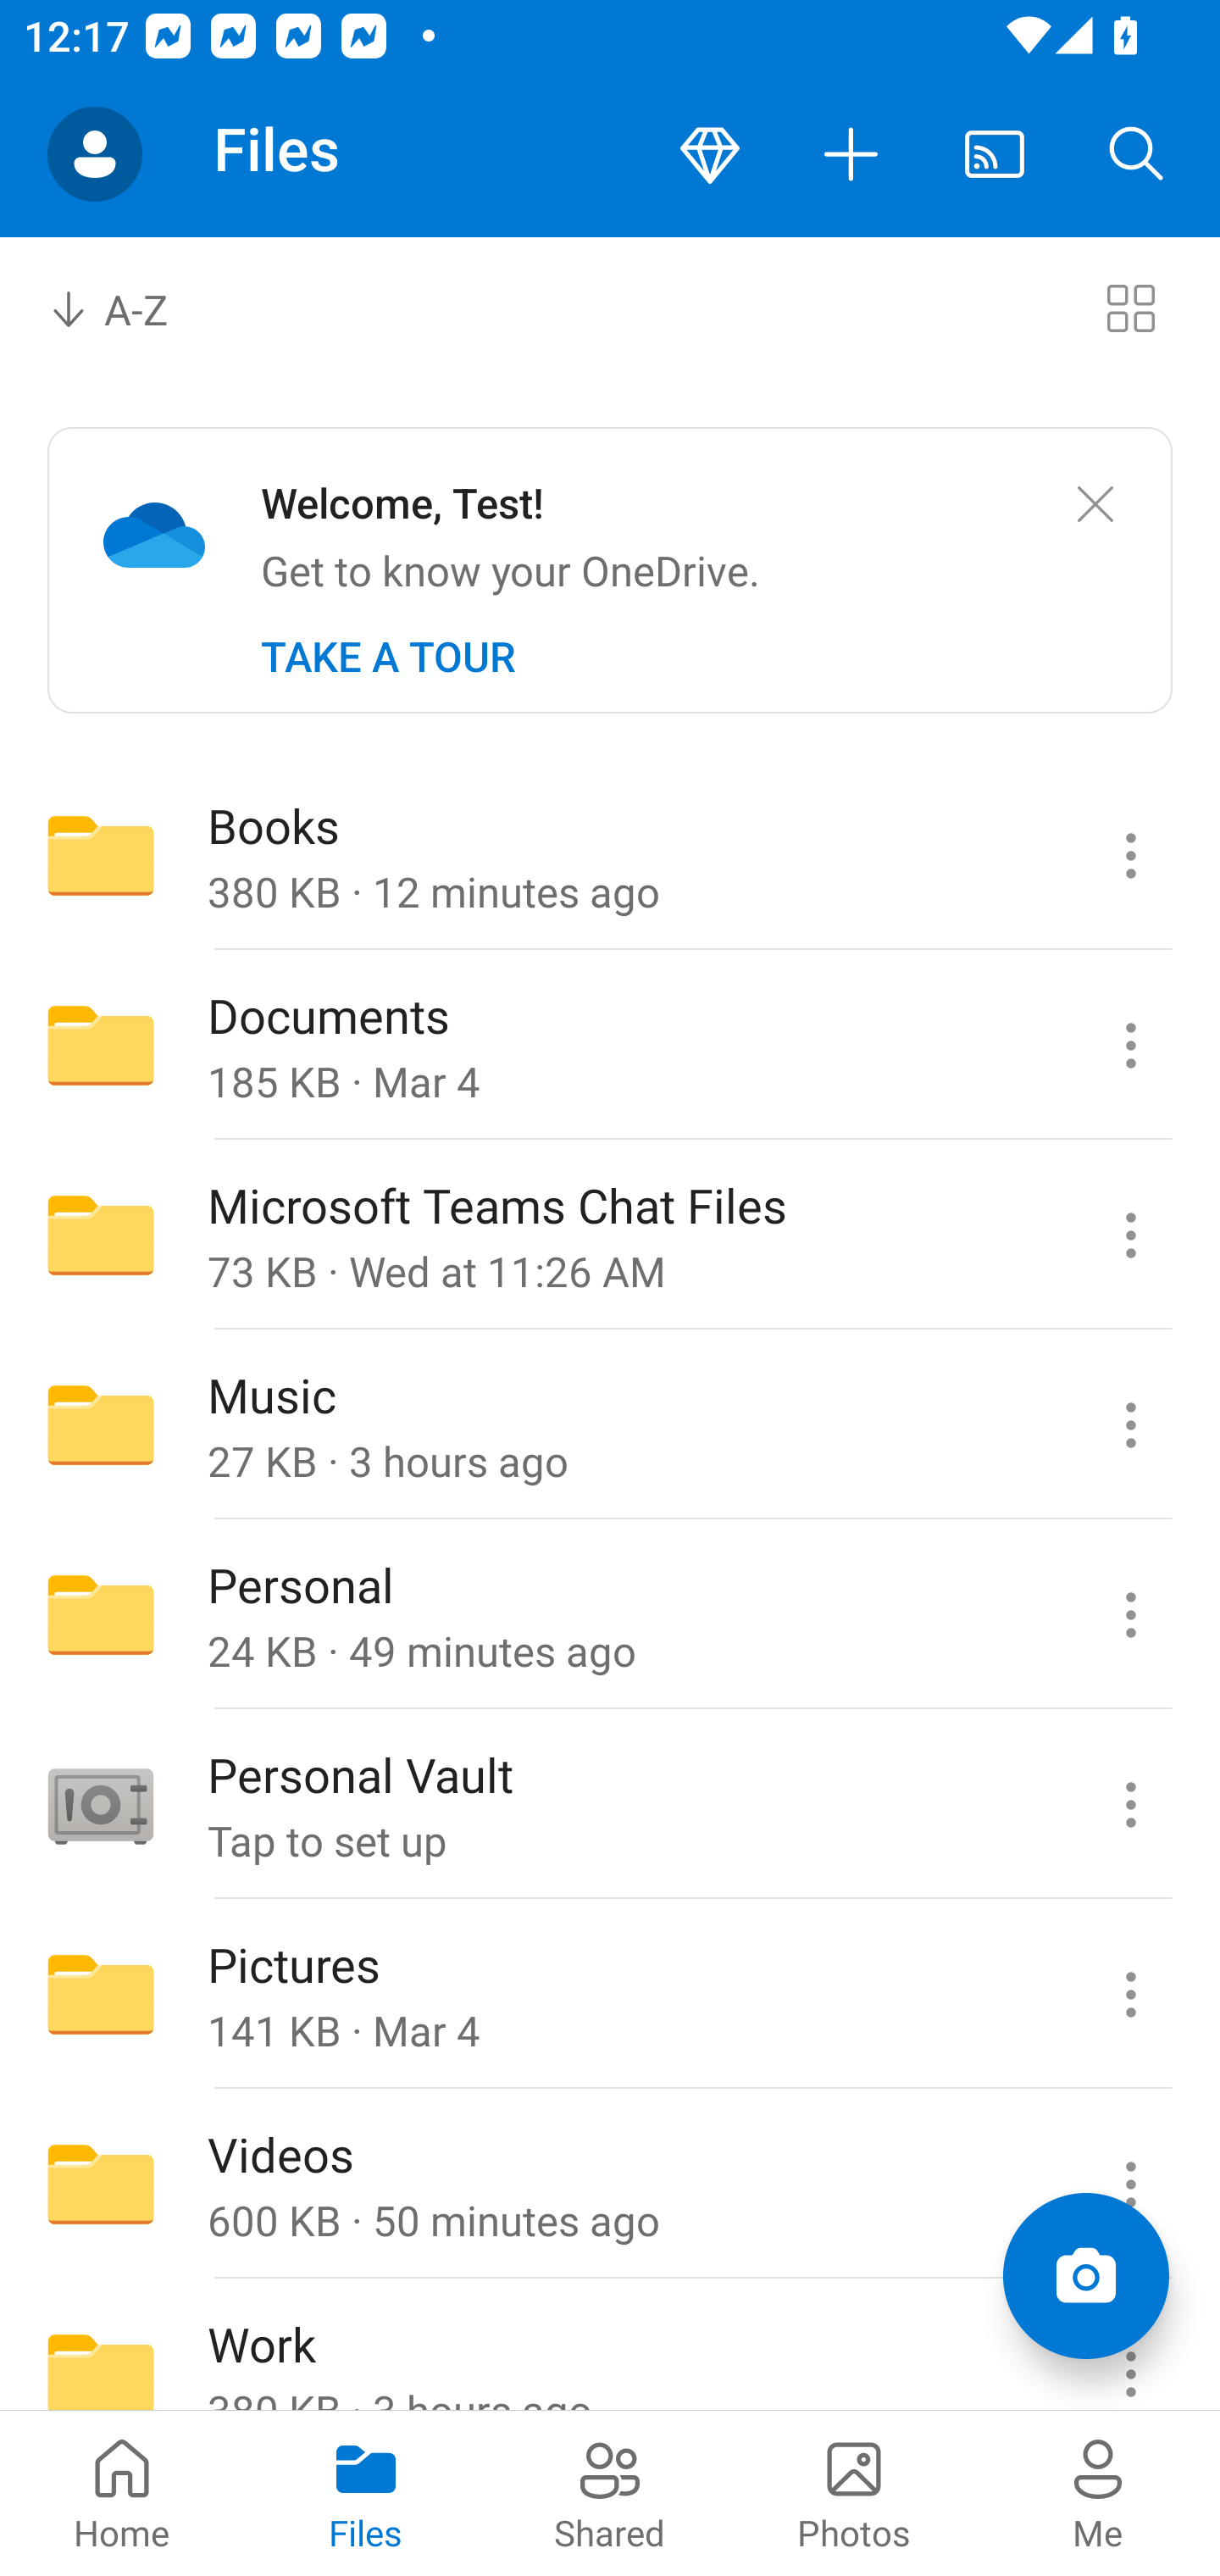 The width and height of the screenshot is (1220, 2576). Describe the element at coordinates (388, 657) in the screenshot. I see `TAKE A TOUR` at that location.